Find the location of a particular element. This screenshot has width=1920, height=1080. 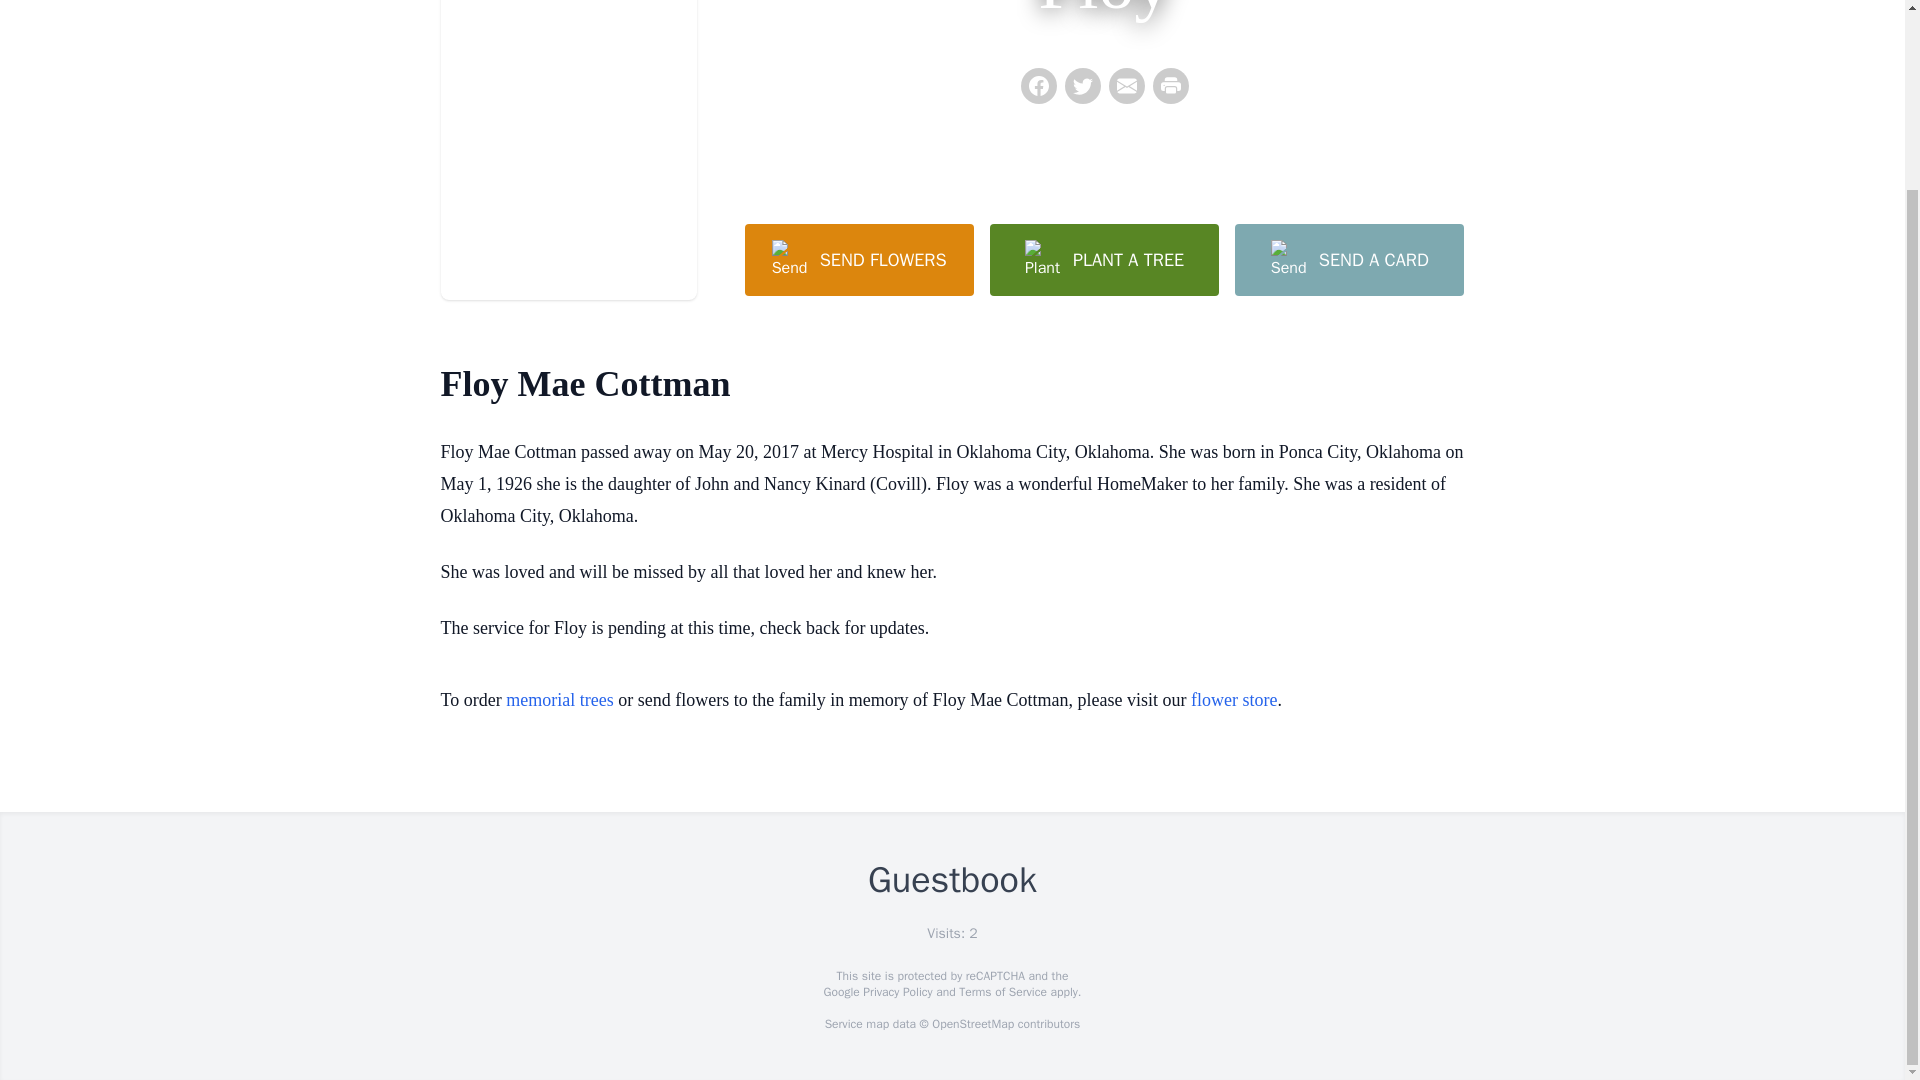

memorial trees is located at coordinates (559, 700).